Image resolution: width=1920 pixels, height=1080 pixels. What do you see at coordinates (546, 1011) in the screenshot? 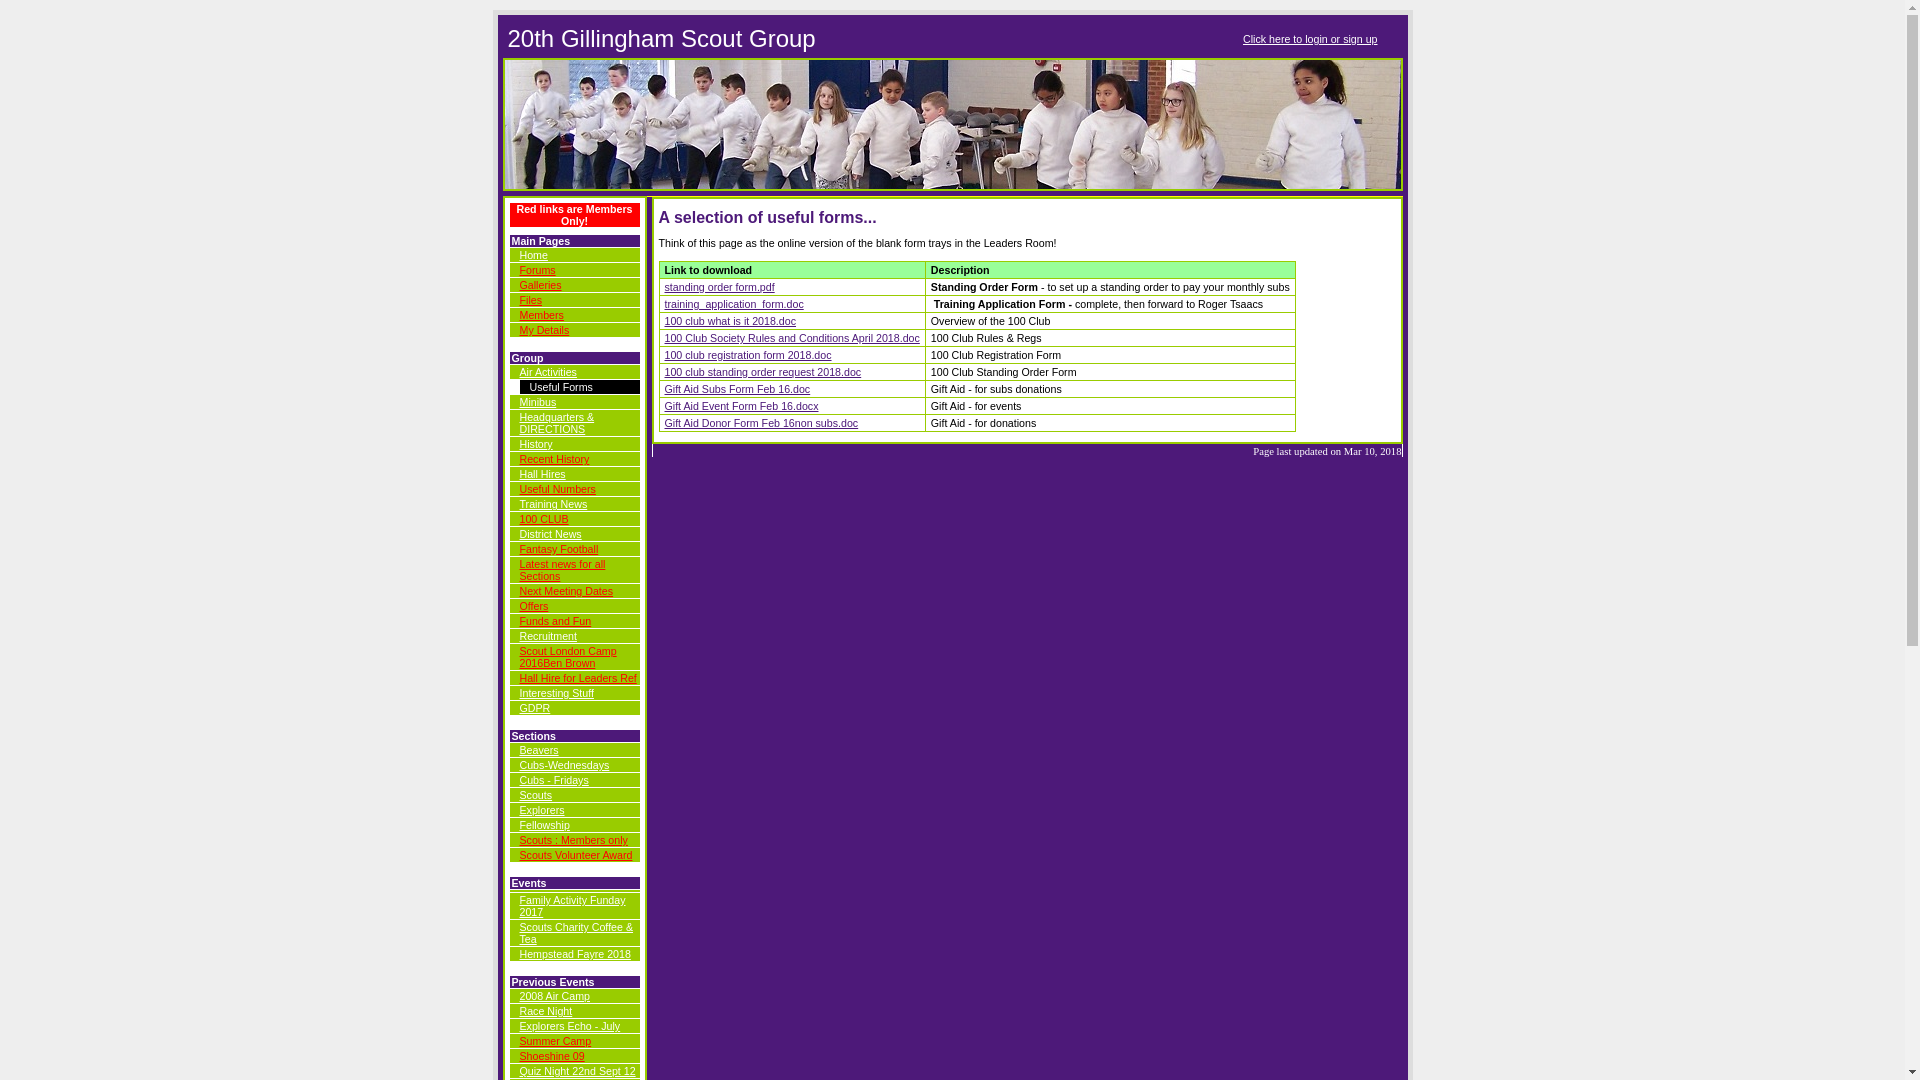
I see `Race Night` at bounding box center [546, 1011].